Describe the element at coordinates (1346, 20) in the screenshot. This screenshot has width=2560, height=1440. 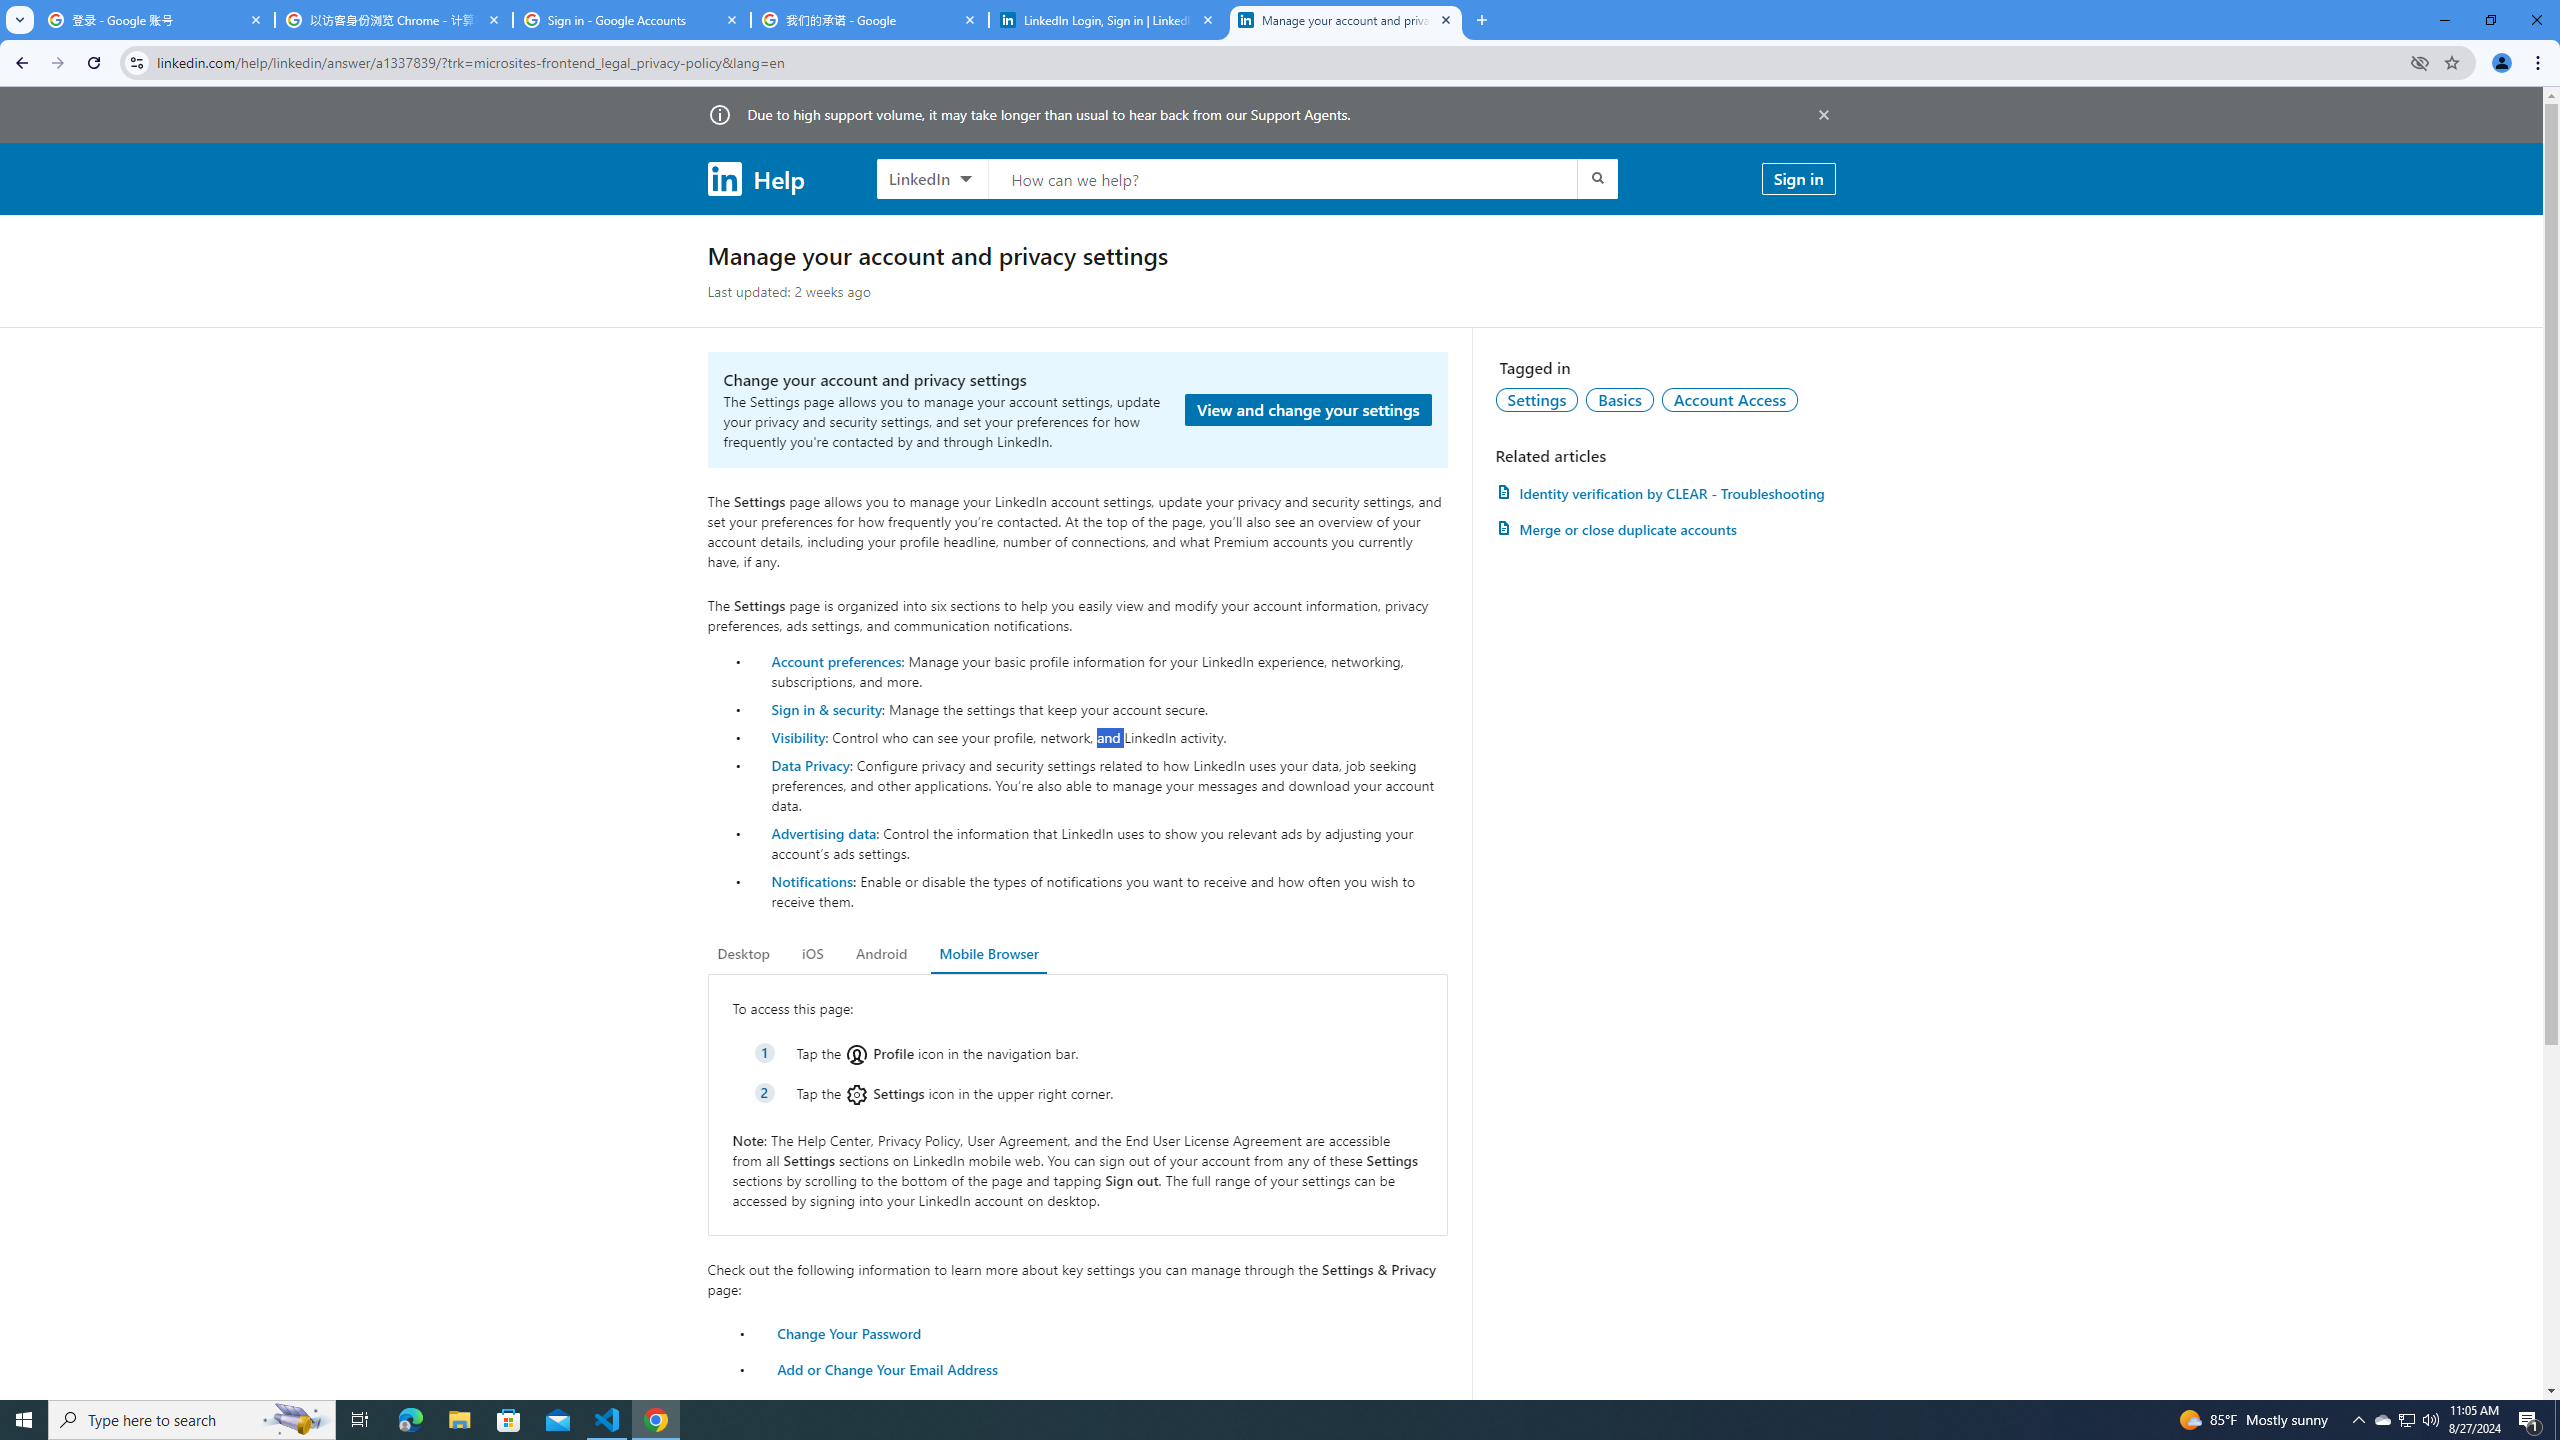
I see `Manage your account and privacy settings | LinkedIn Help` at that location.